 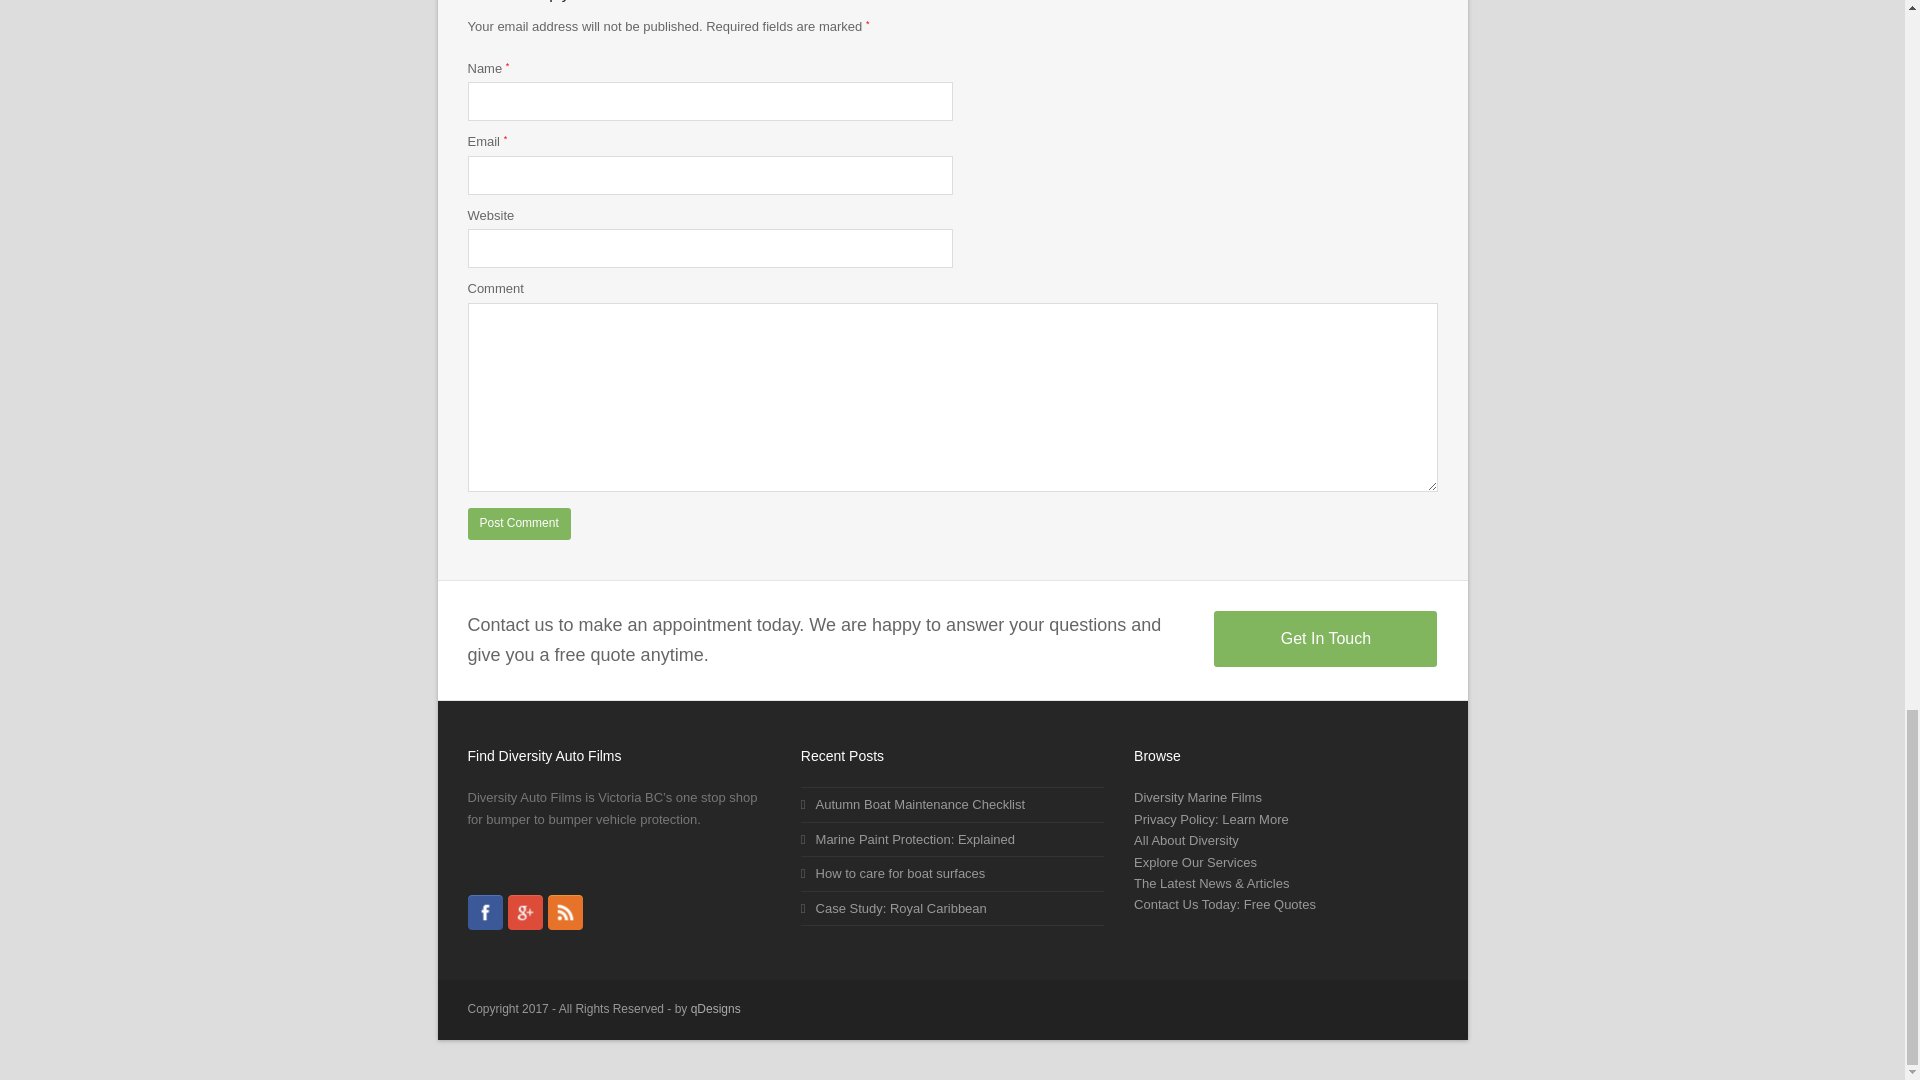 What do you see at coordinates (1198, 796) in the screenshot?
I see `Diversity Marine Films` at bounding box center [1198, 796].